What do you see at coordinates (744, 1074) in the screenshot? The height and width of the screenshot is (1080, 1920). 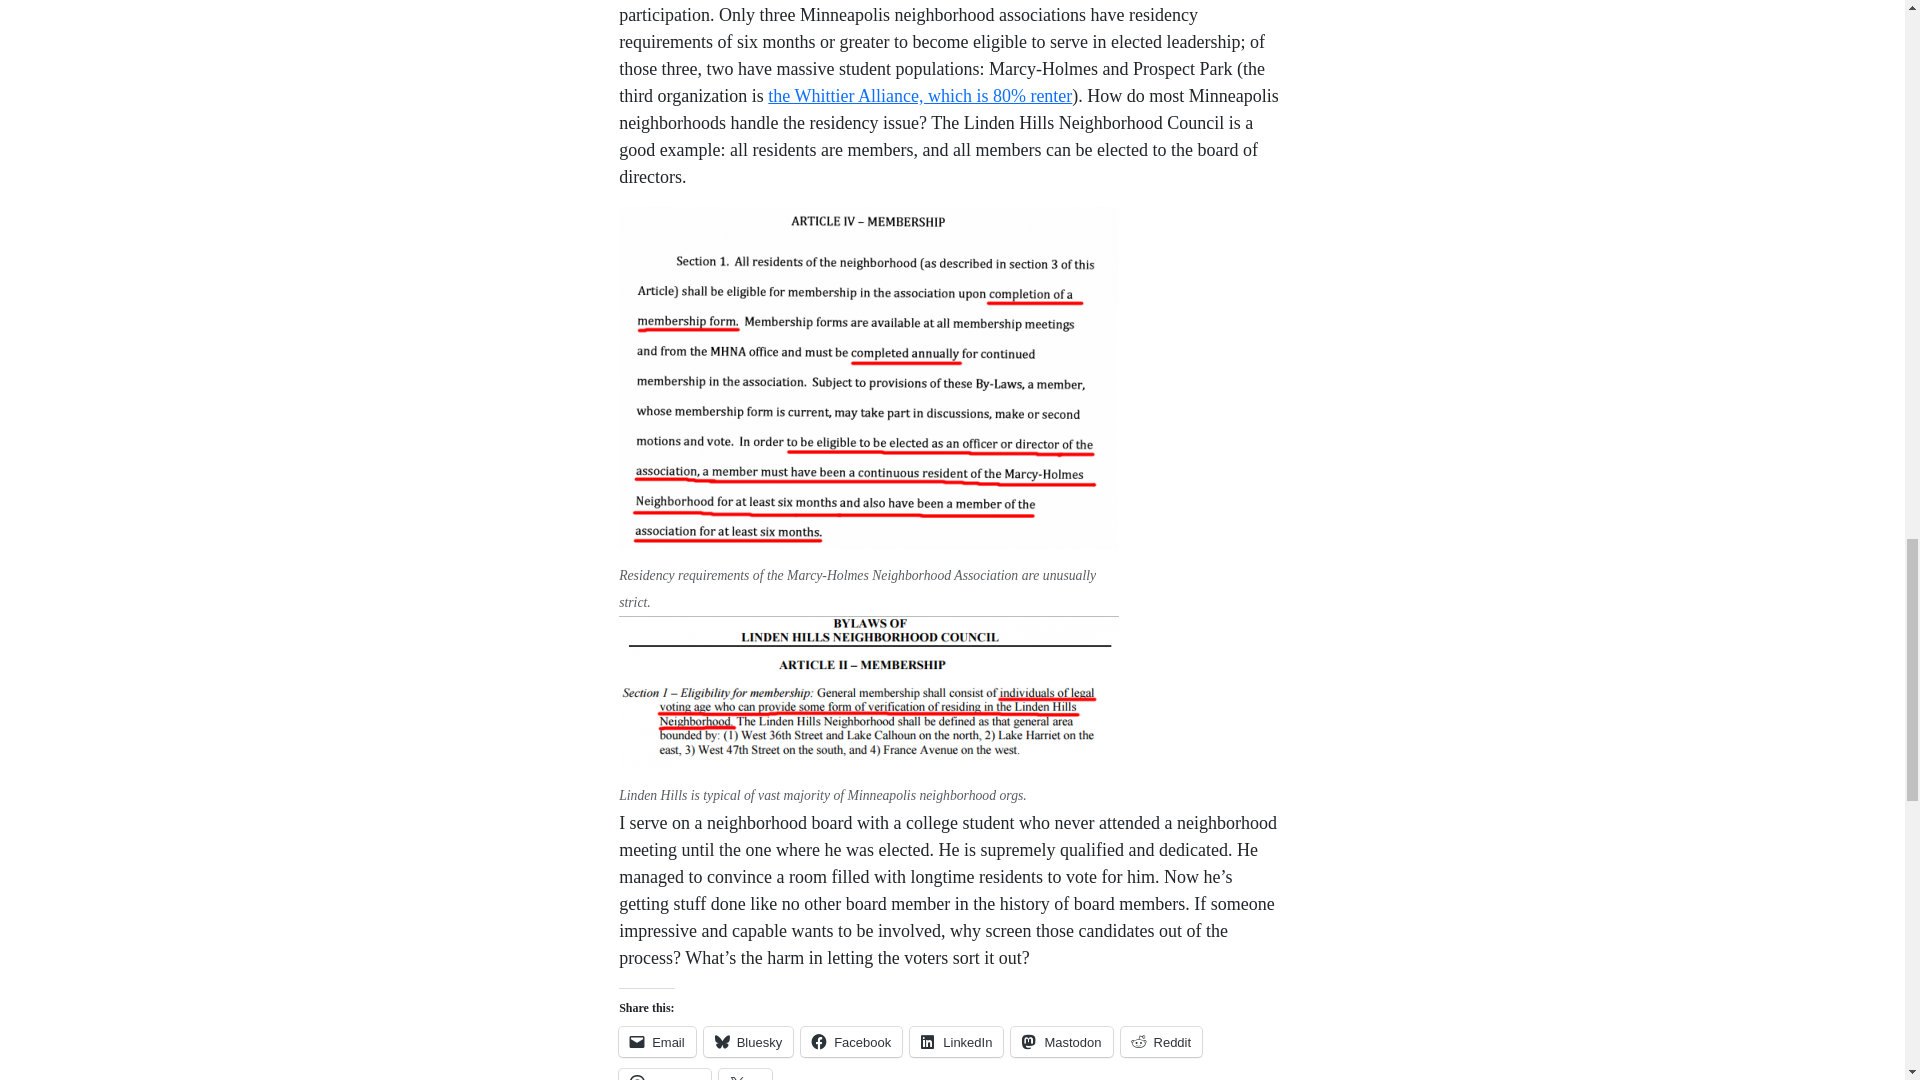 I see `Click to share on X` at bounding box center [744, 1074].